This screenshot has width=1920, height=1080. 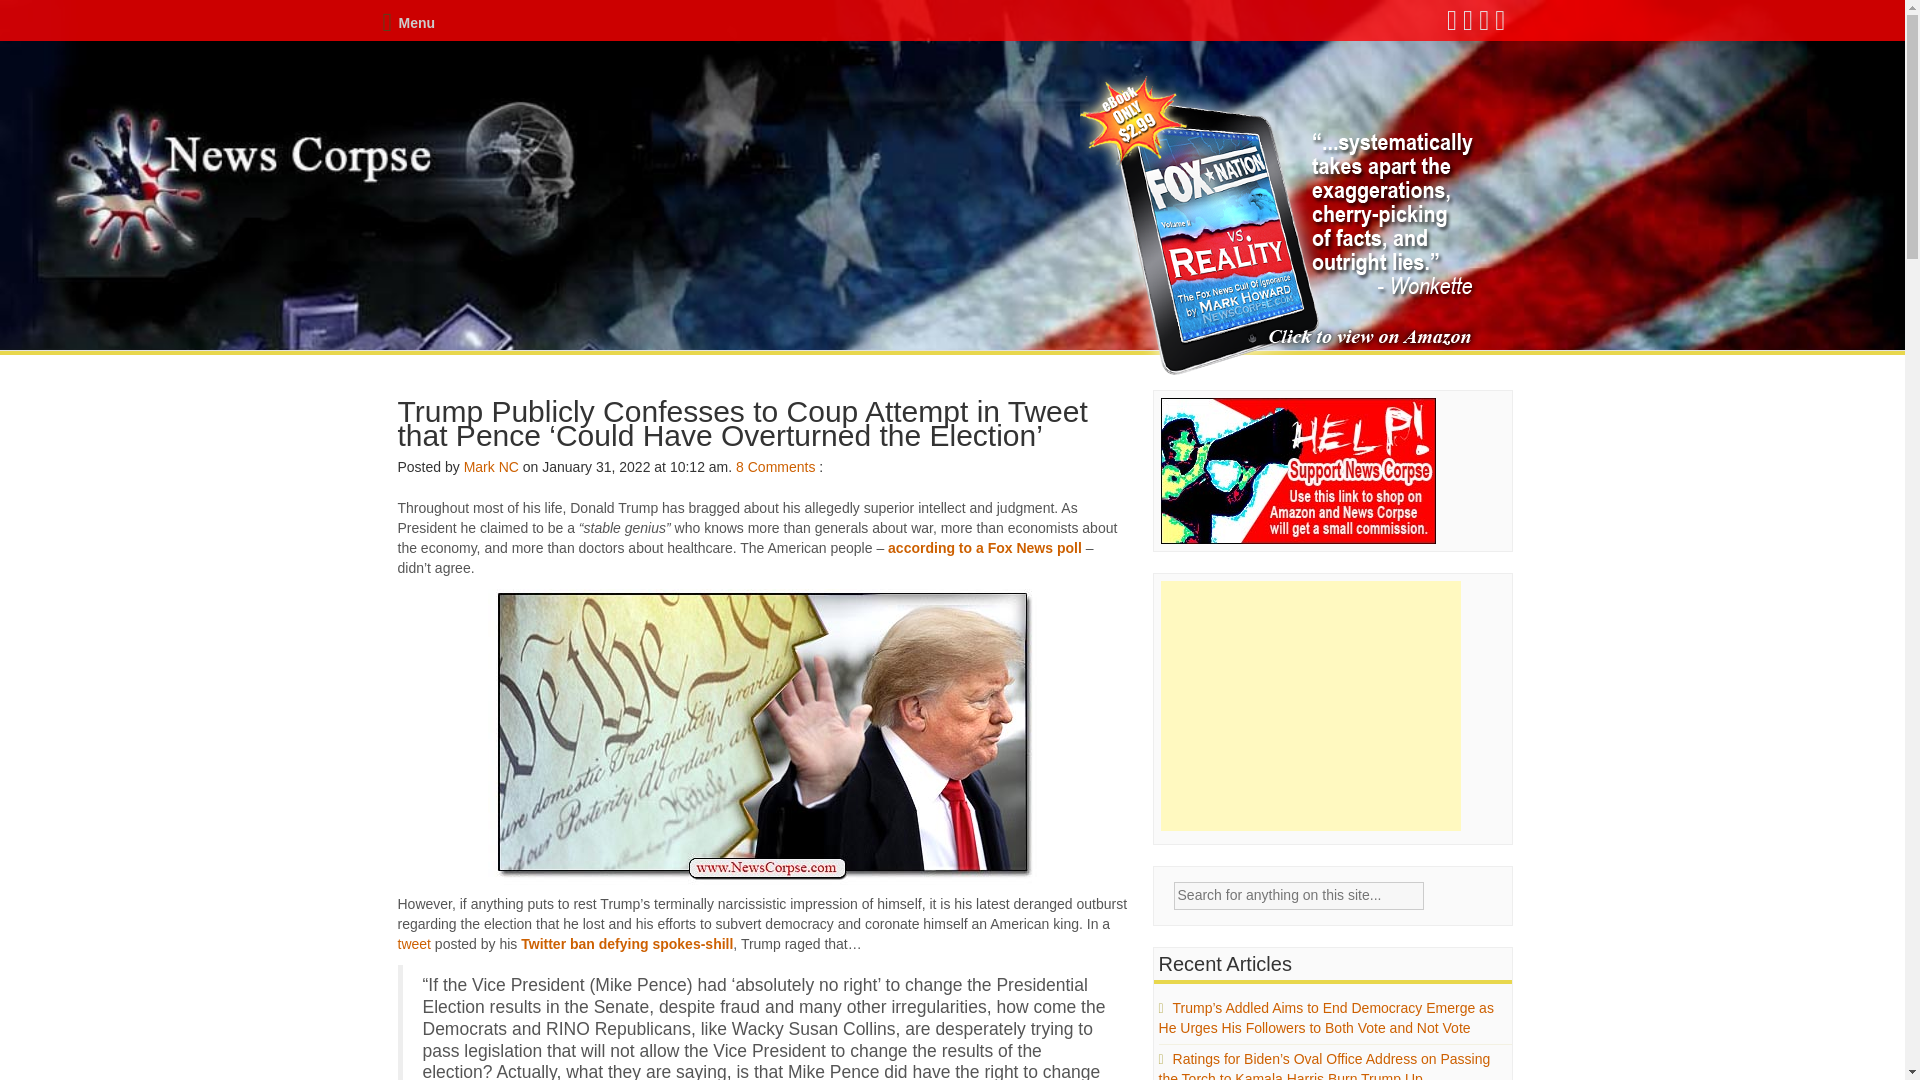 What do you see at coordinates (782, 467) in the screenshot?
I see `Comments` at bounding box center [782, 467].